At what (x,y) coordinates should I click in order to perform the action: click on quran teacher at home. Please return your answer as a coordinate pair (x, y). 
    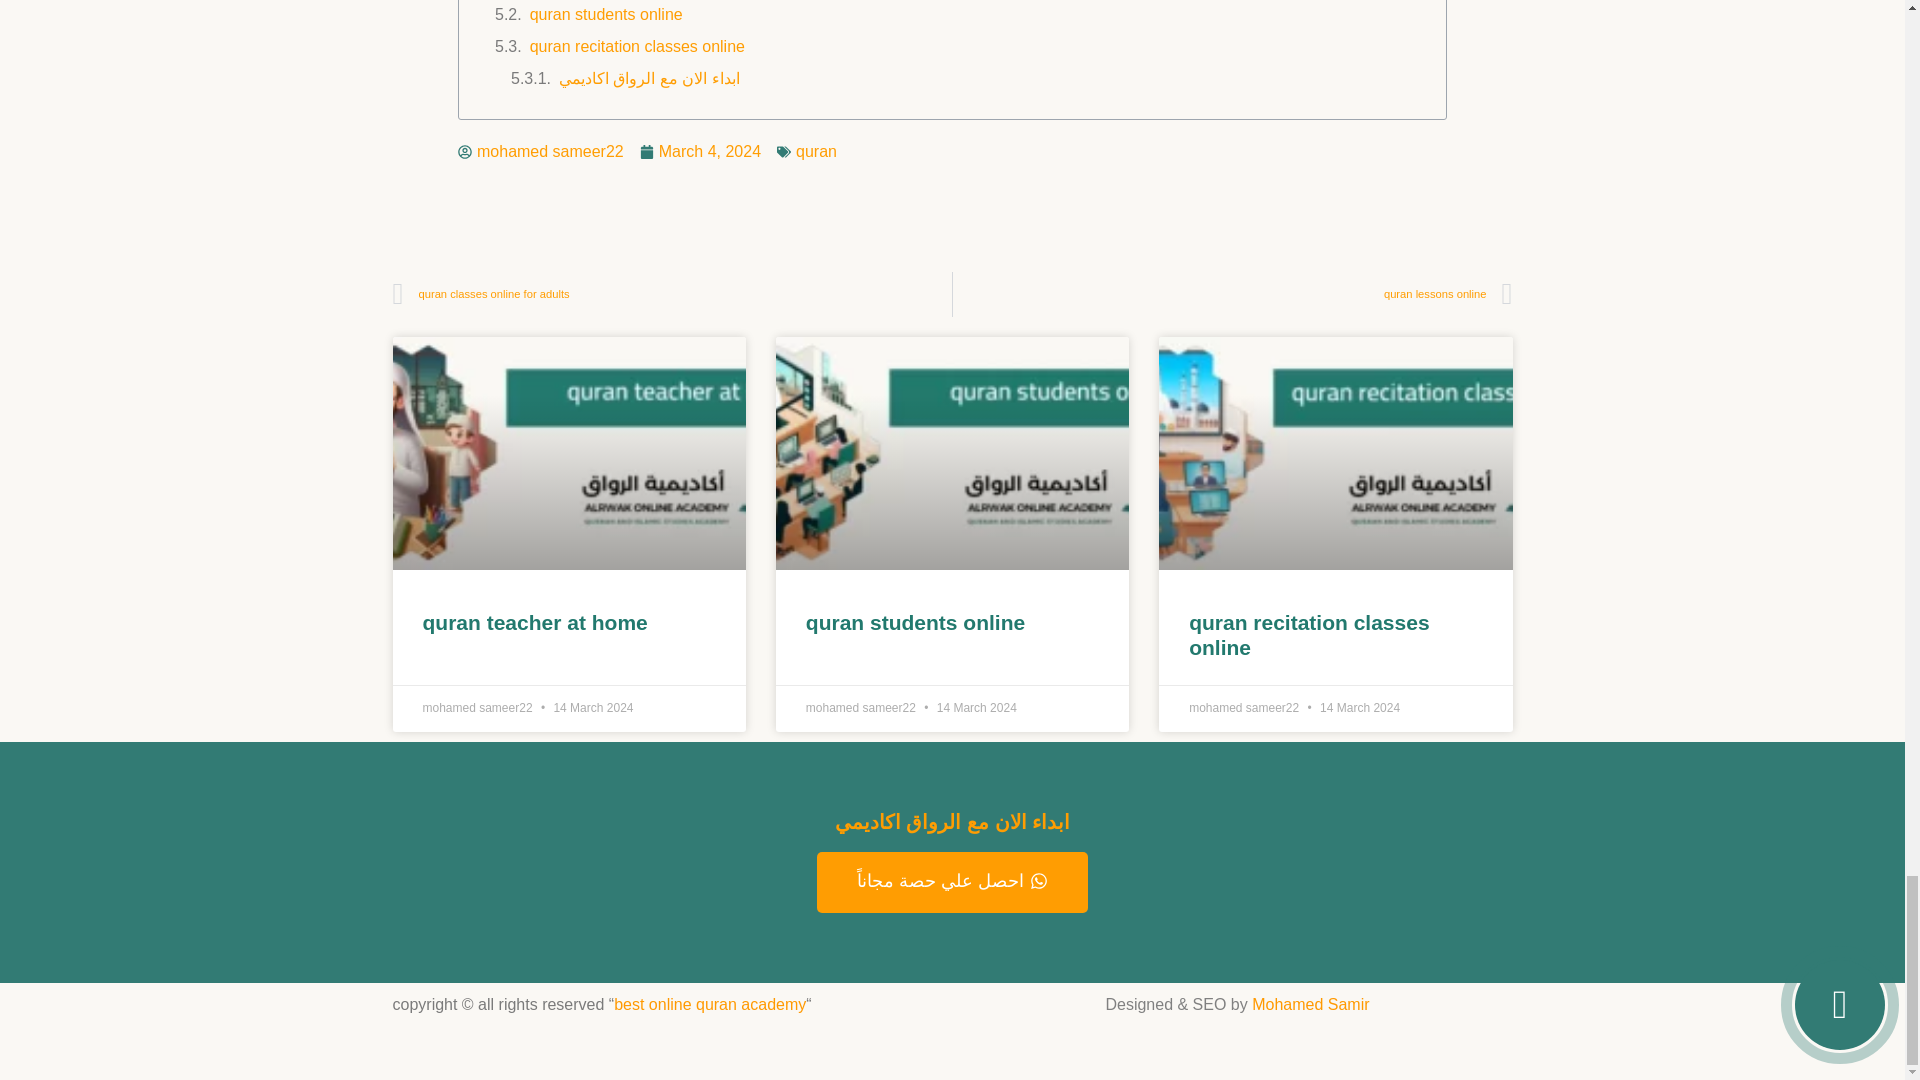
    Looking at the image, I should click on (534, 622).